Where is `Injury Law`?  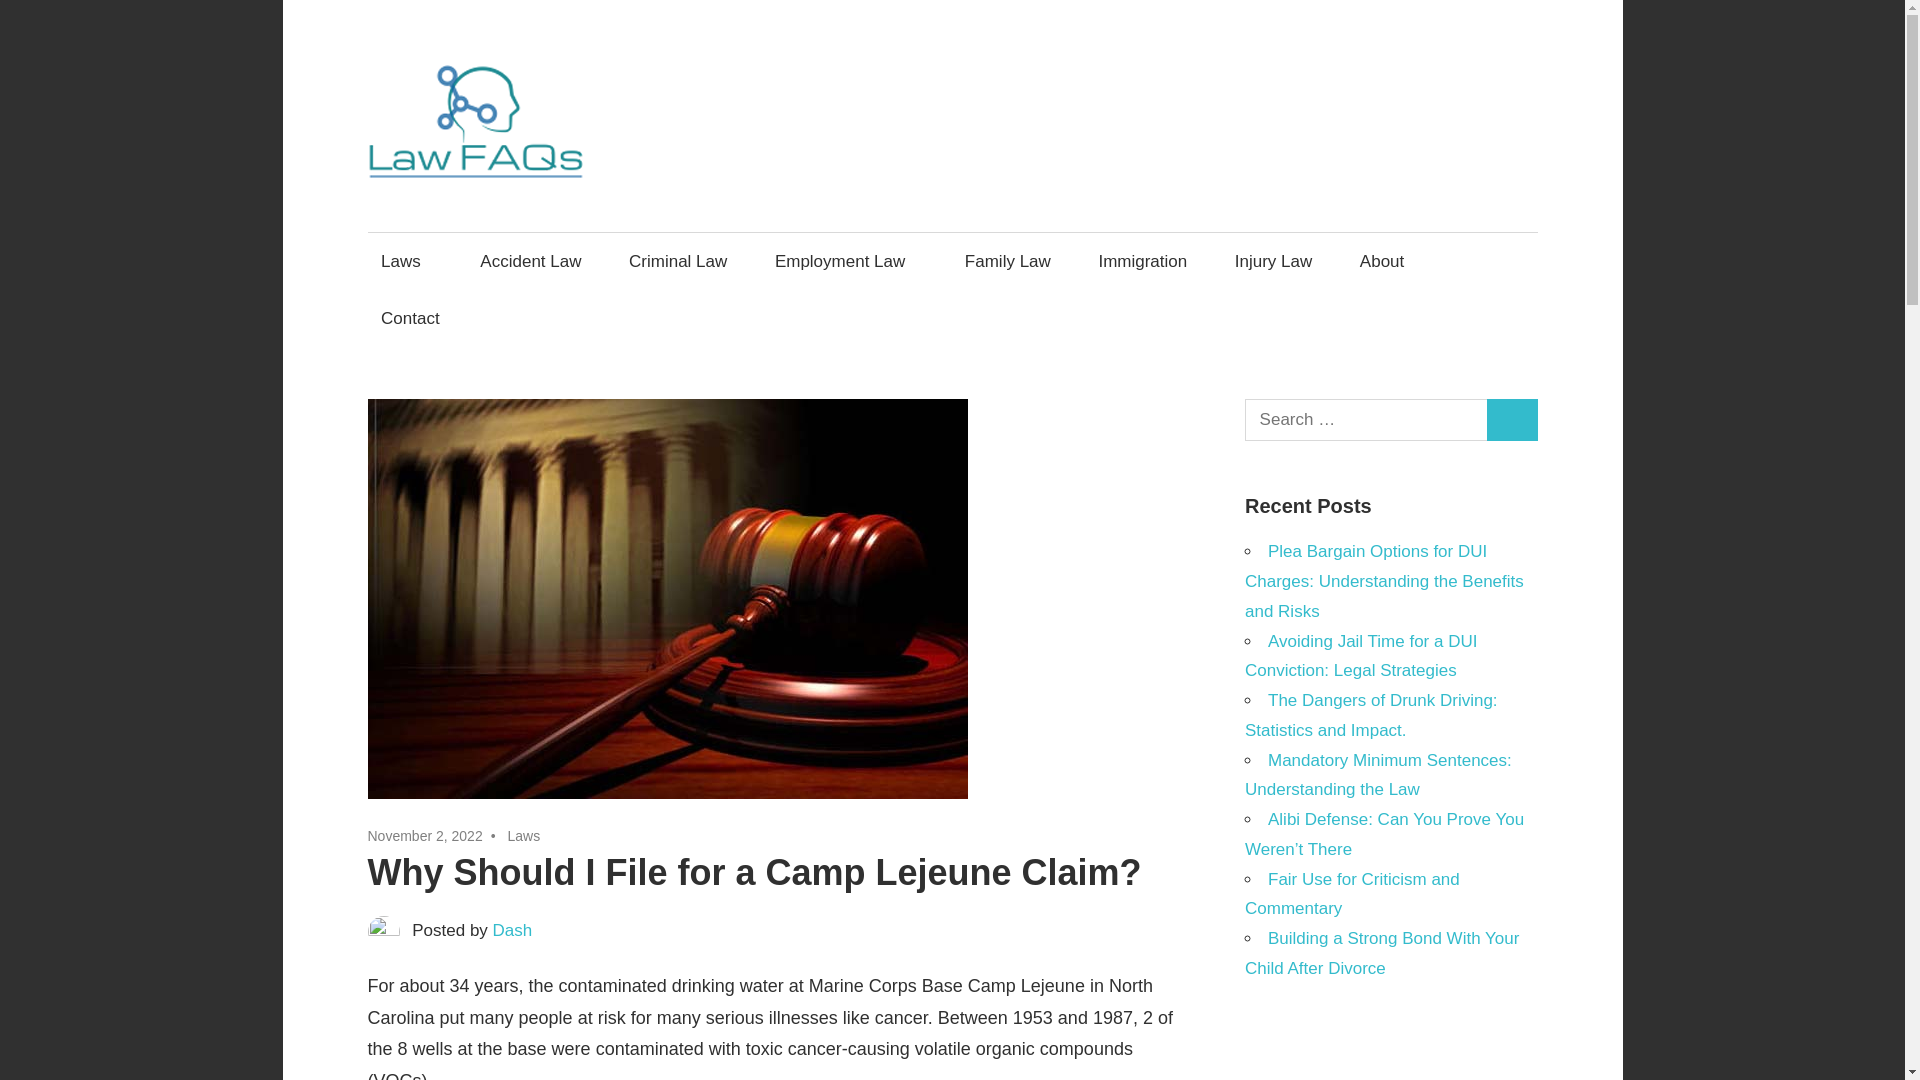
Injury Law is located at coordinates (1274, 261).